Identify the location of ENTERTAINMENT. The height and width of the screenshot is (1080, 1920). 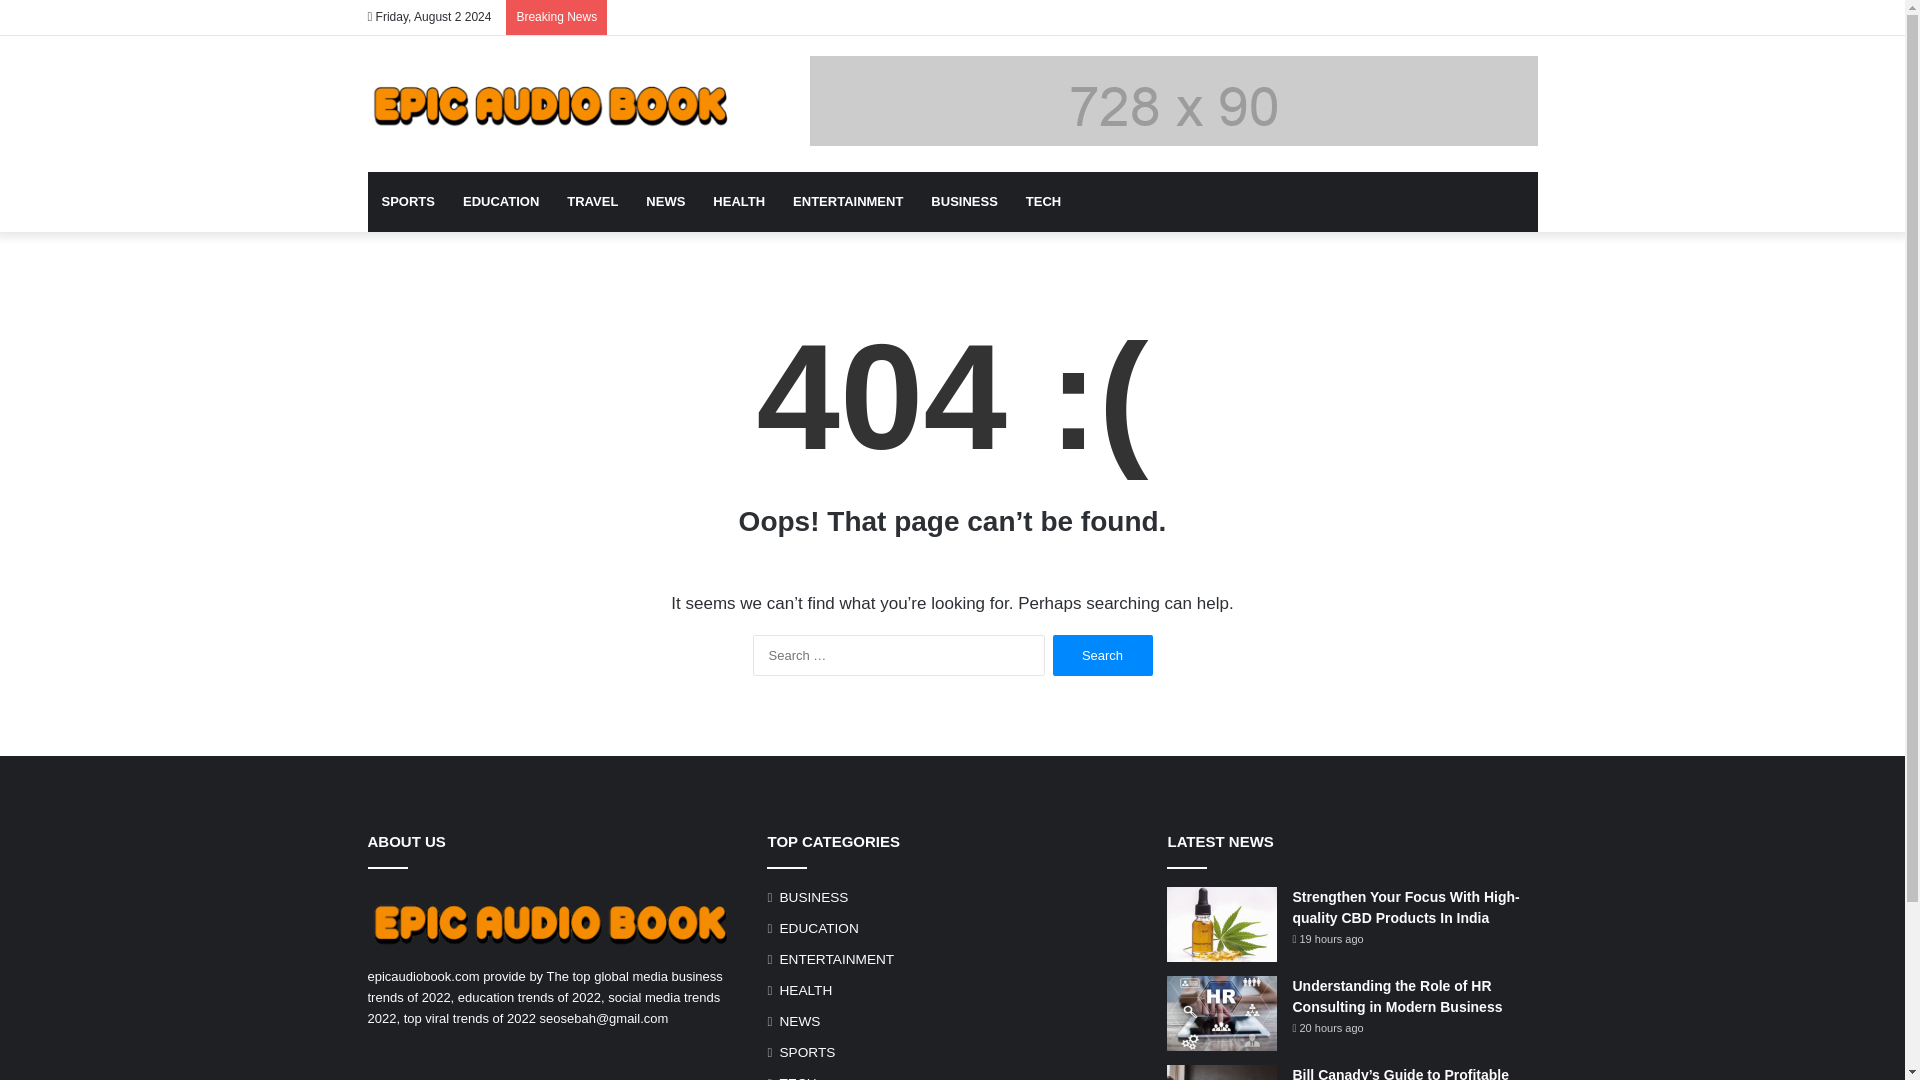
(848, 202).